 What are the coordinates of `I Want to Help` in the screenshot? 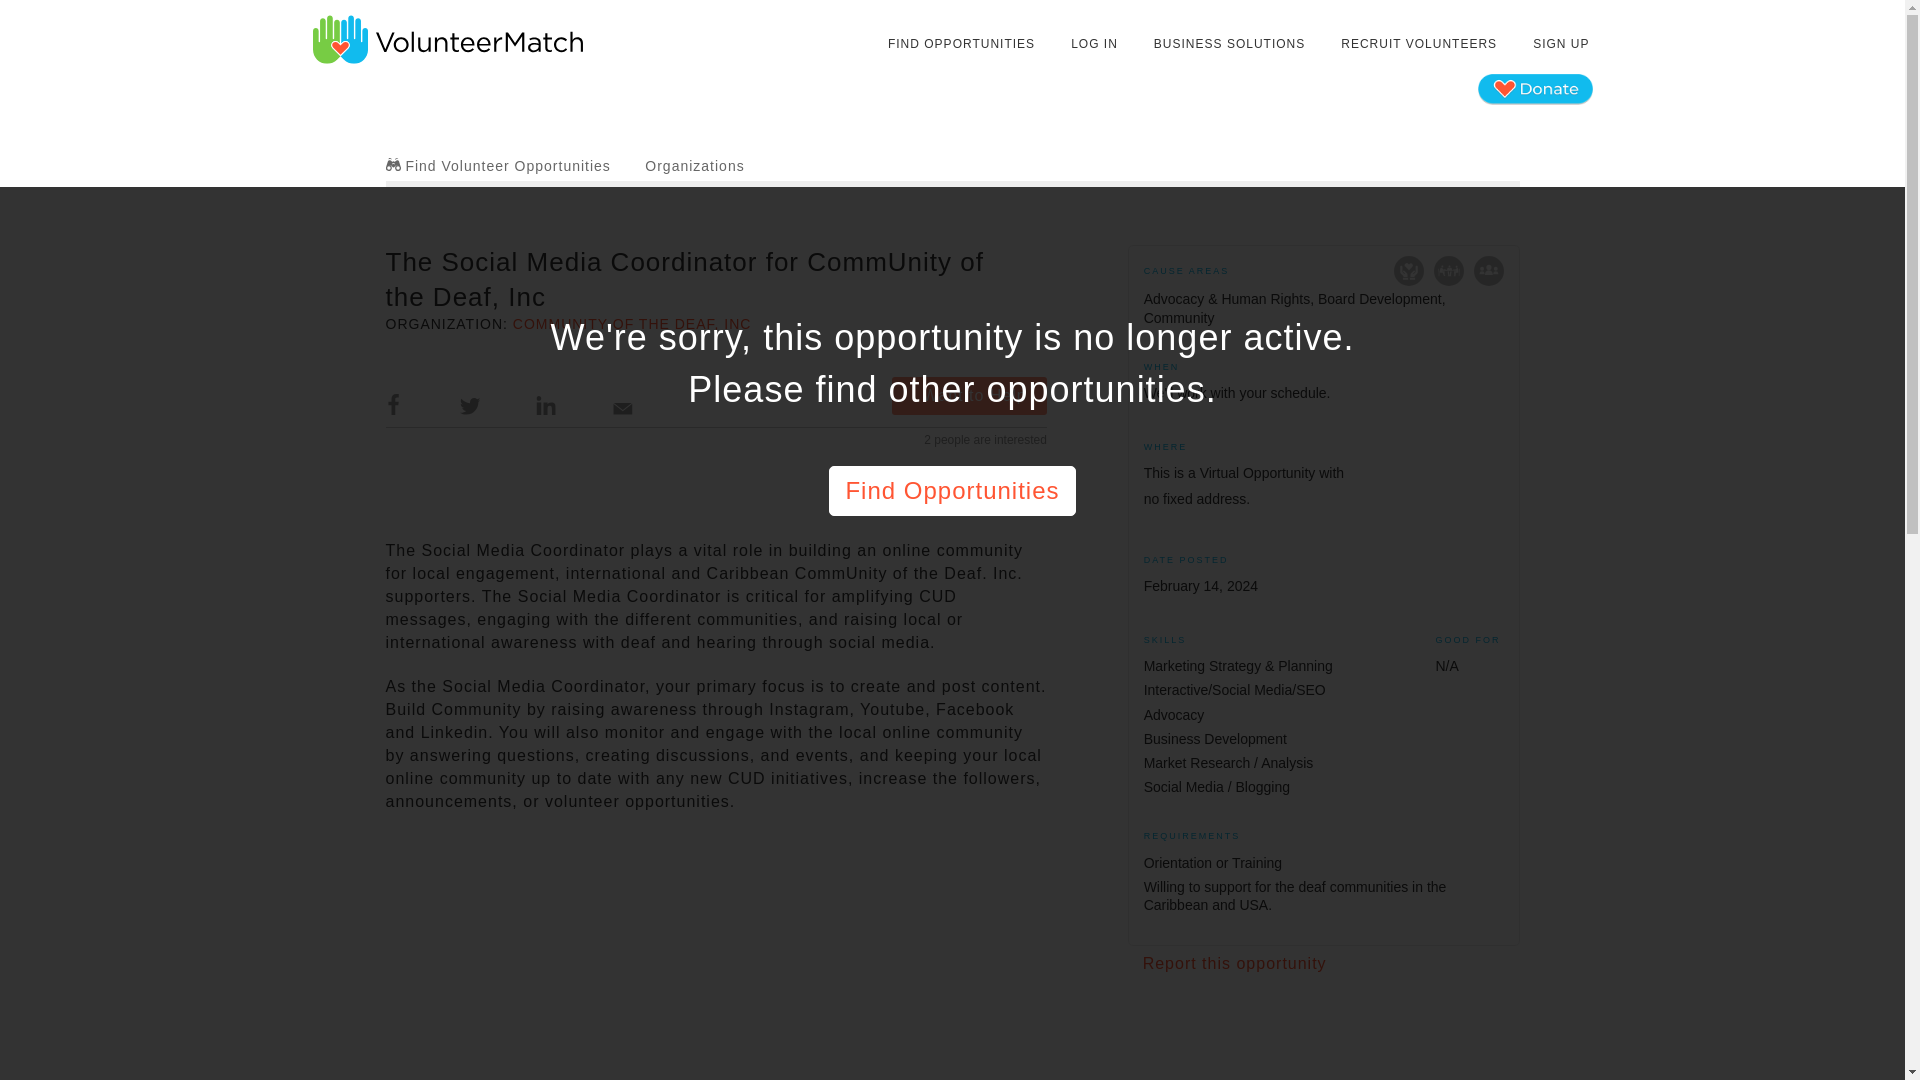 It's located at (969, 395).